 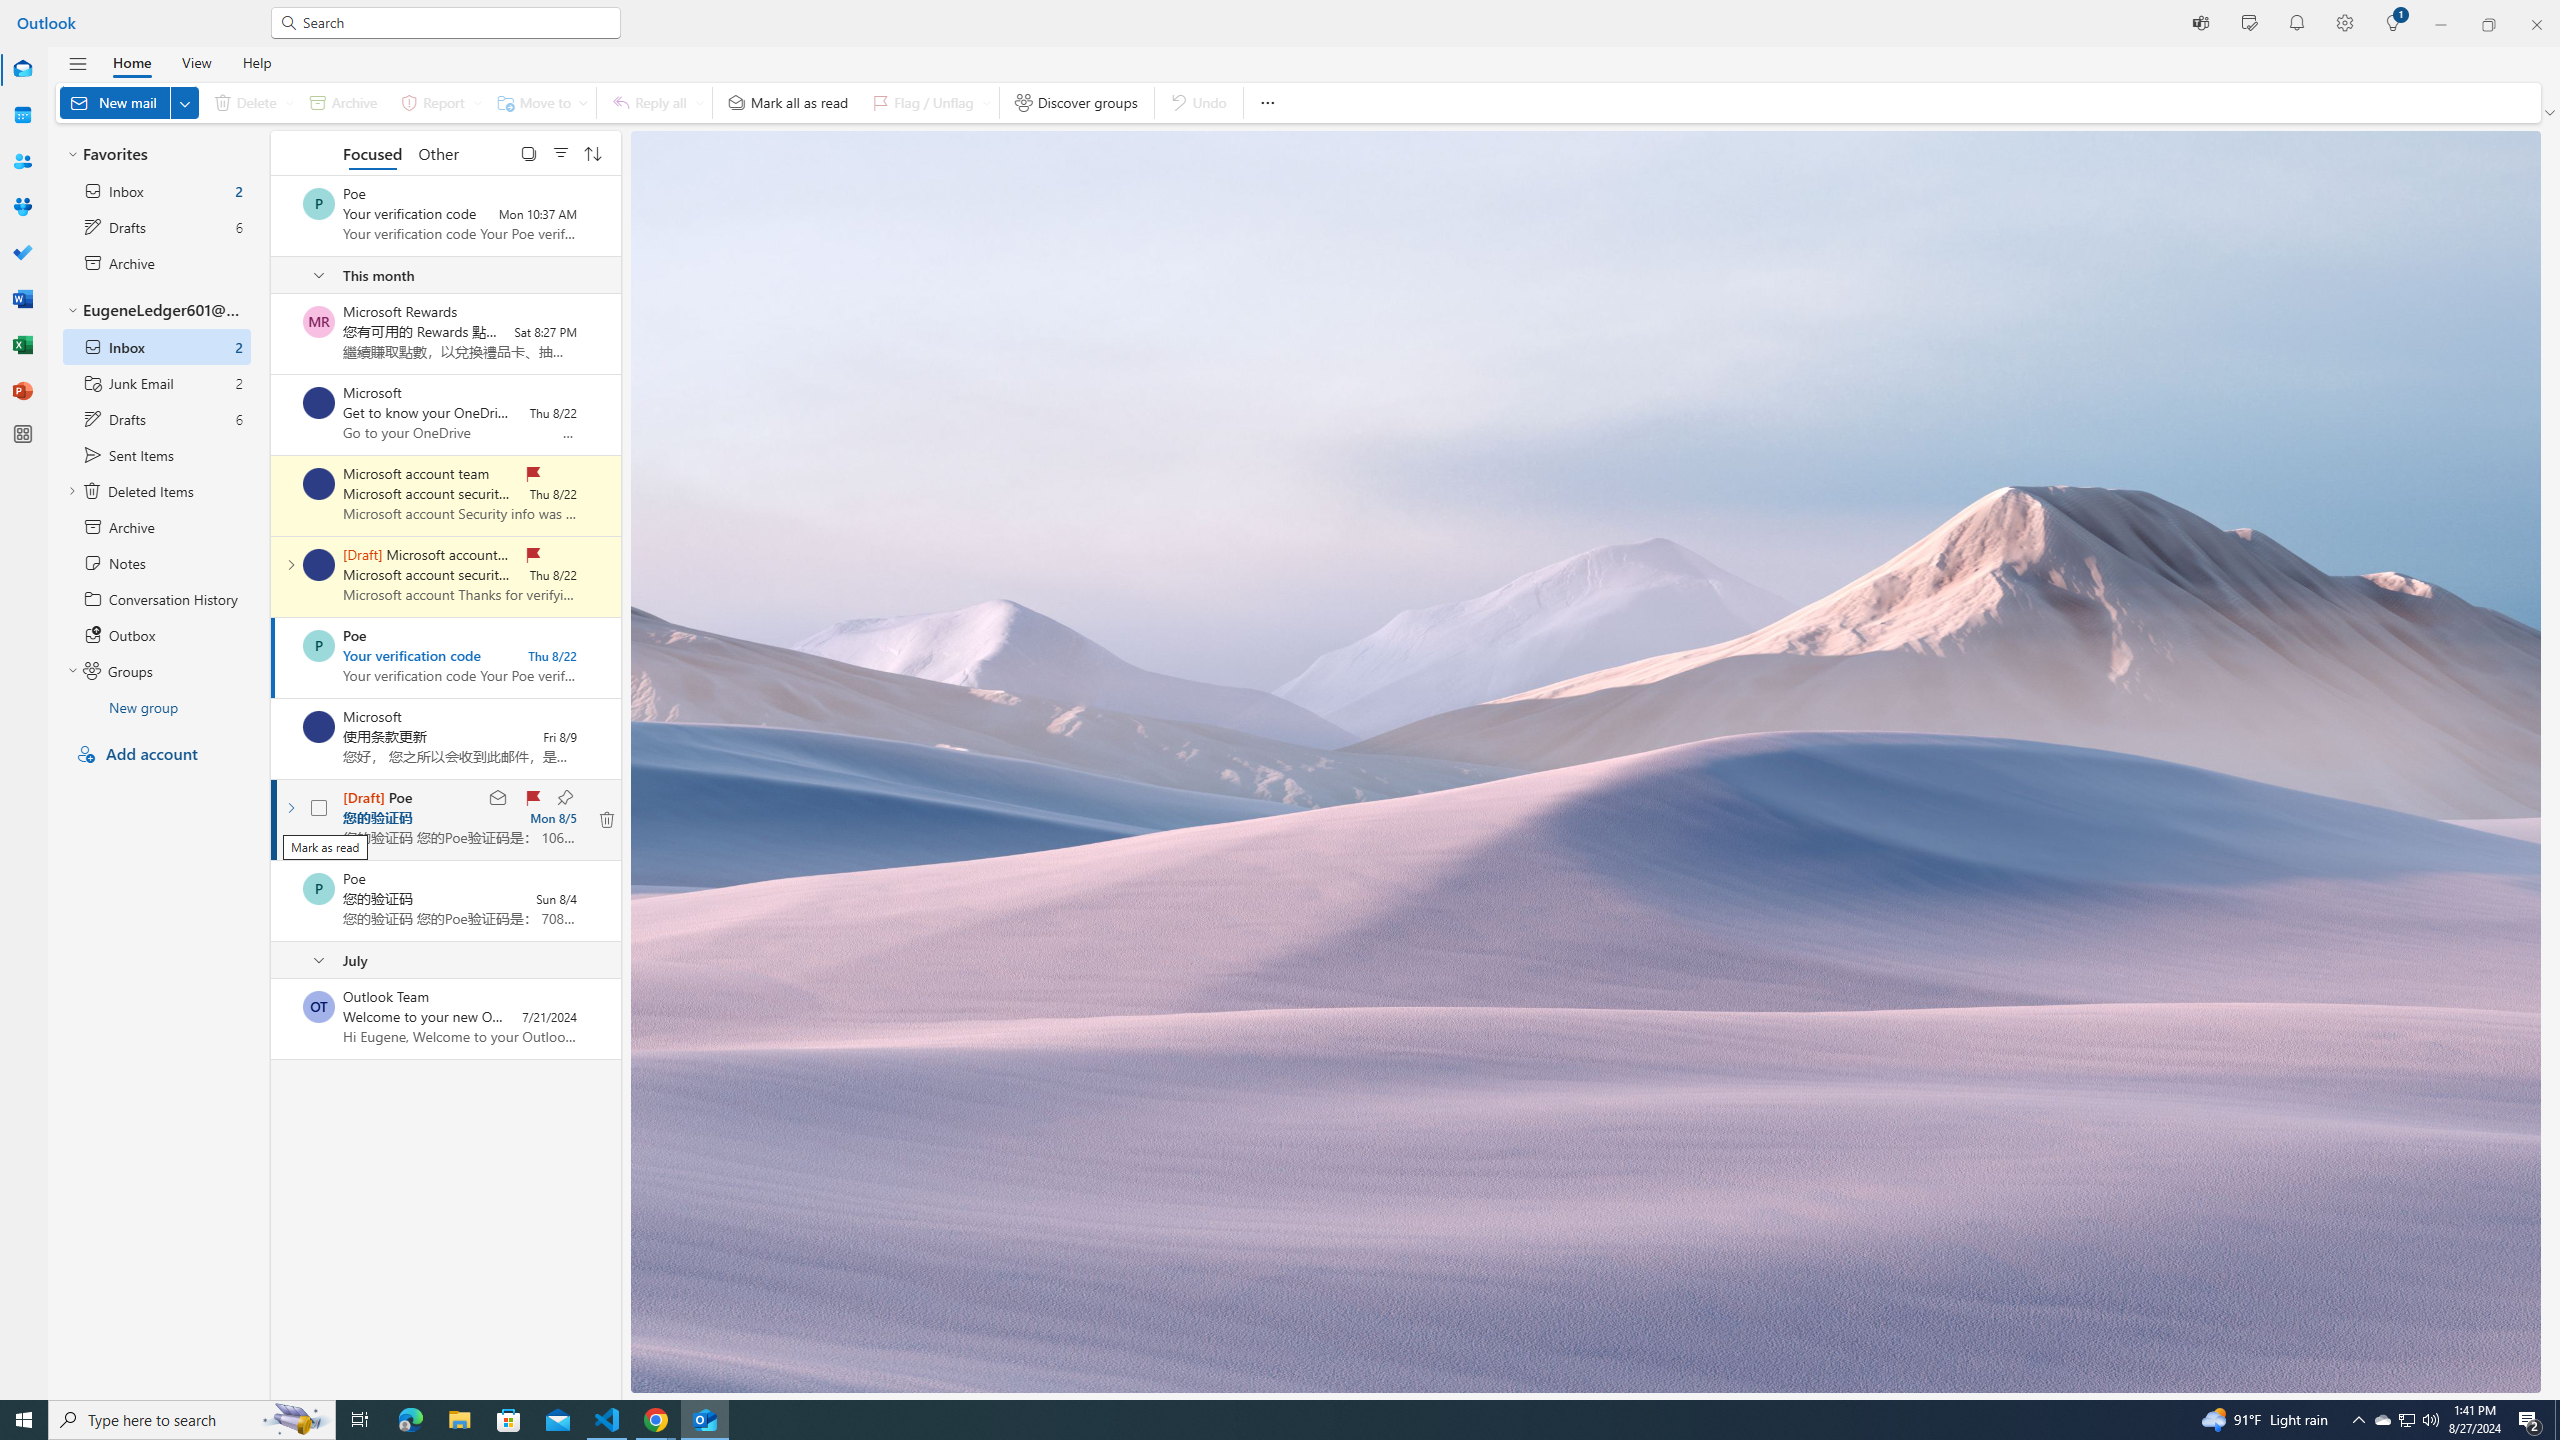 I want to click on Sorted: By Date, so click(x=592, y=152).